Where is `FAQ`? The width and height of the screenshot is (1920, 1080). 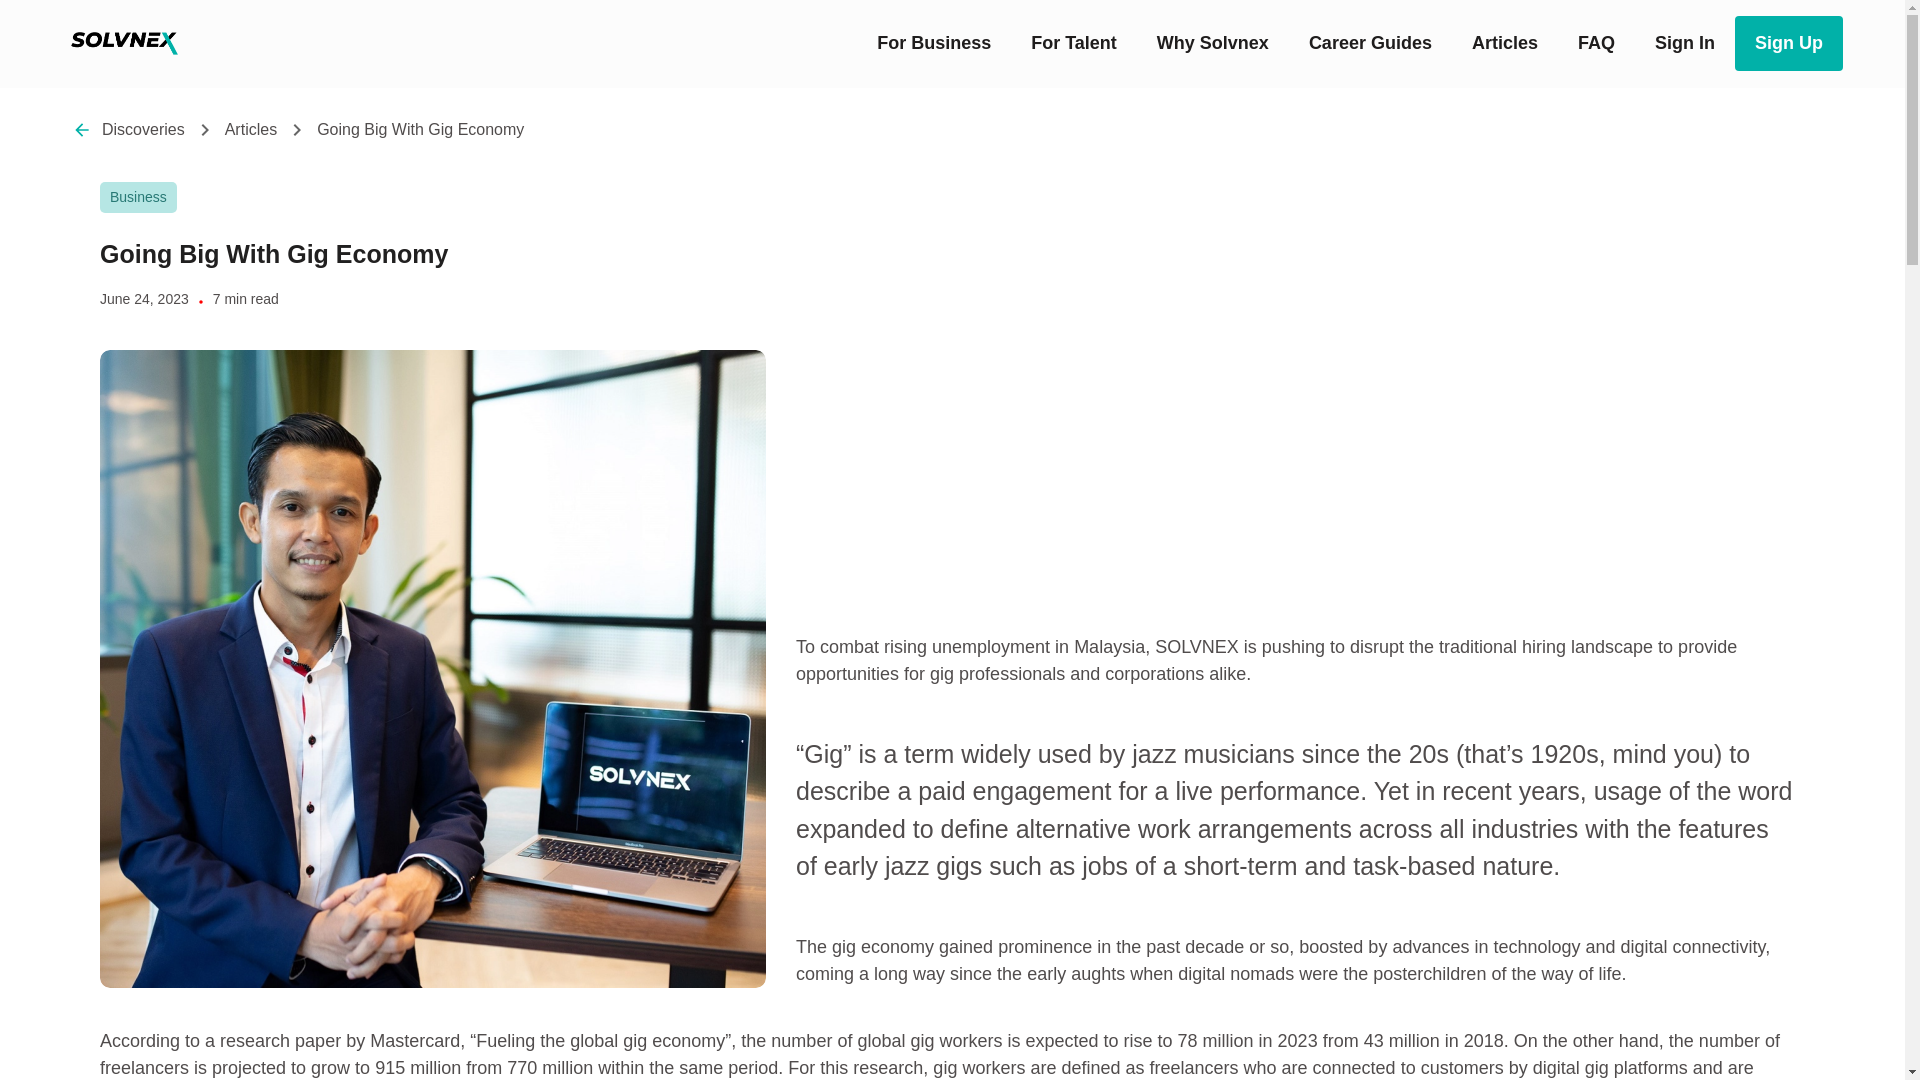 FAQ is located at coordinates (1596, 44).